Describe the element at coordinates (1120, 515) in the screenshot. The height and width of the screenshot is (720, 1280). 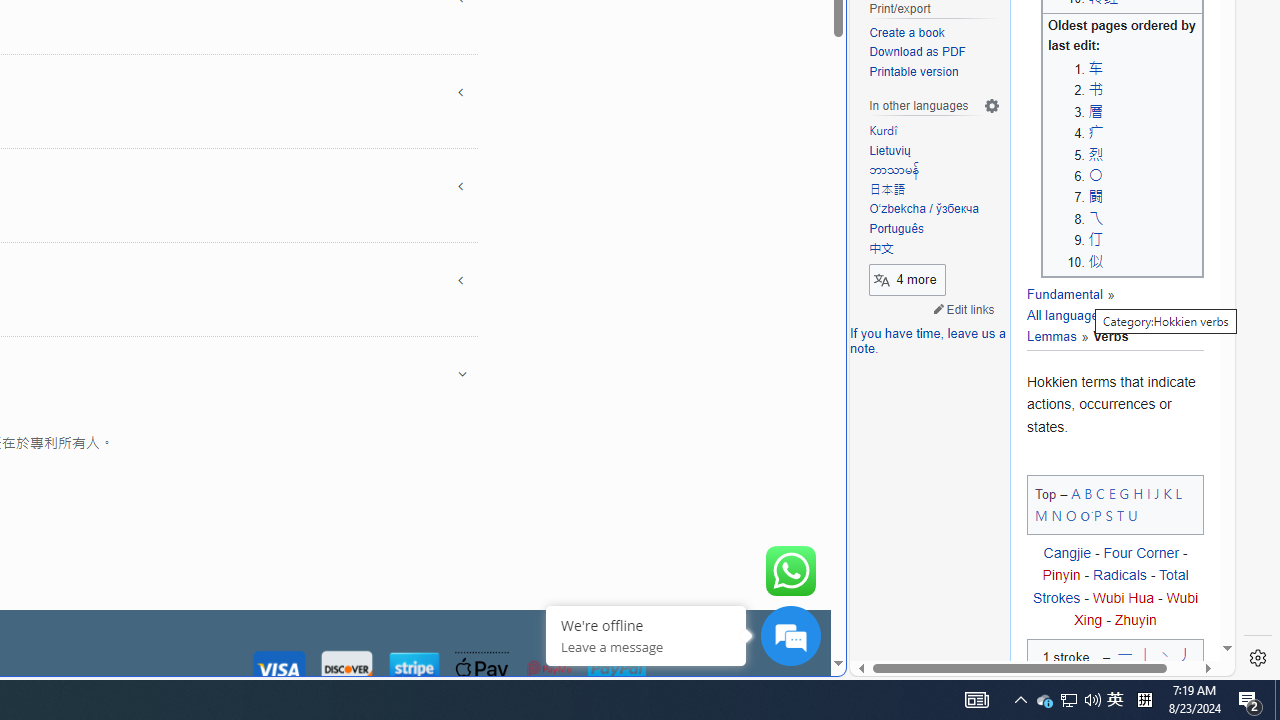
I see `T` at that location.